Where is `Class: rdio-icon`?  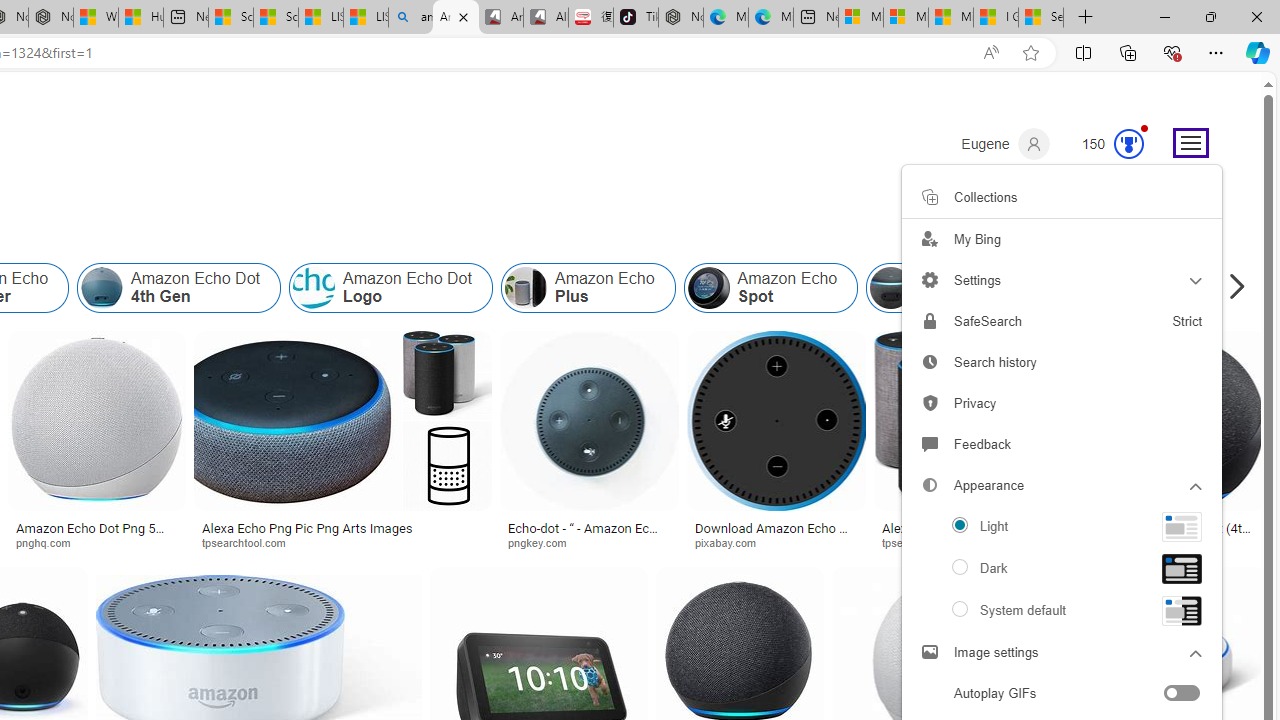
Class: rdio-icon is located at coordinates (960, 609).